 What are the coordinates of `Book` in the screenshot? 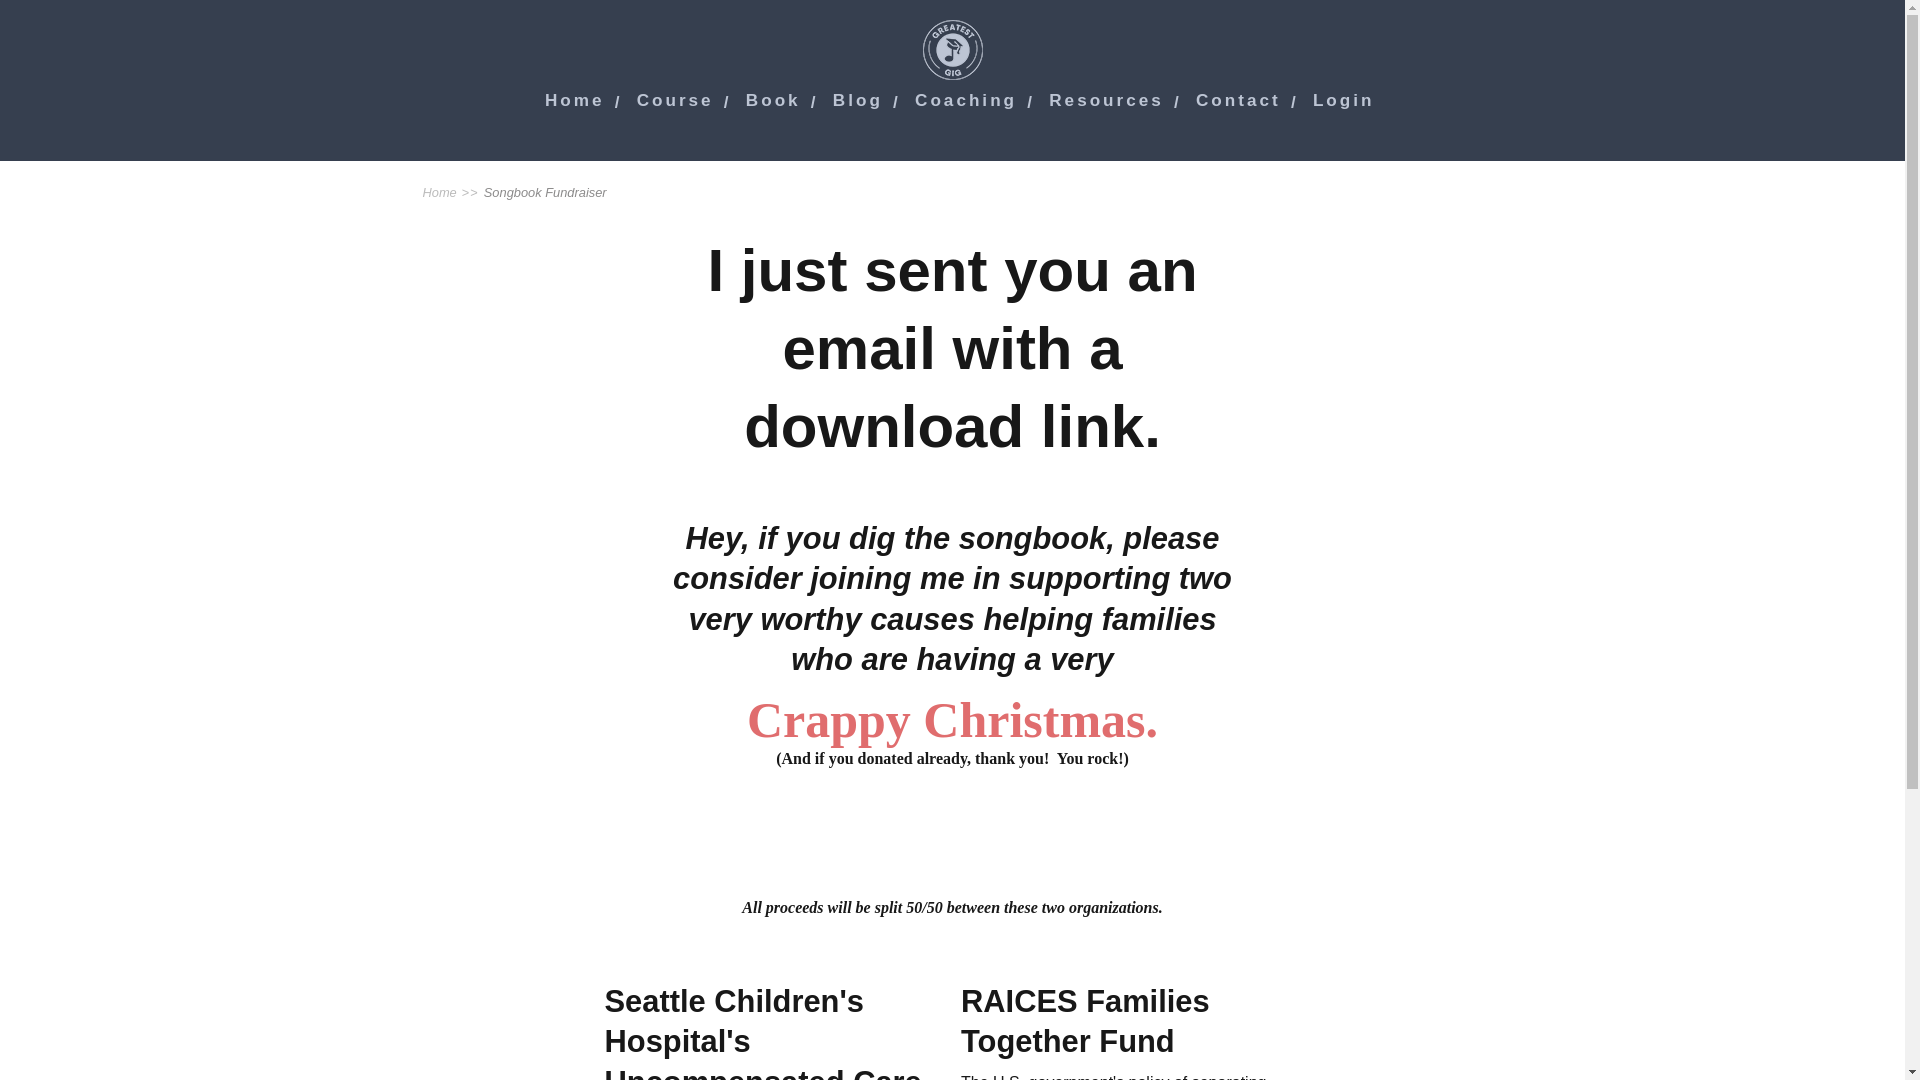 It's located at (773, 100).